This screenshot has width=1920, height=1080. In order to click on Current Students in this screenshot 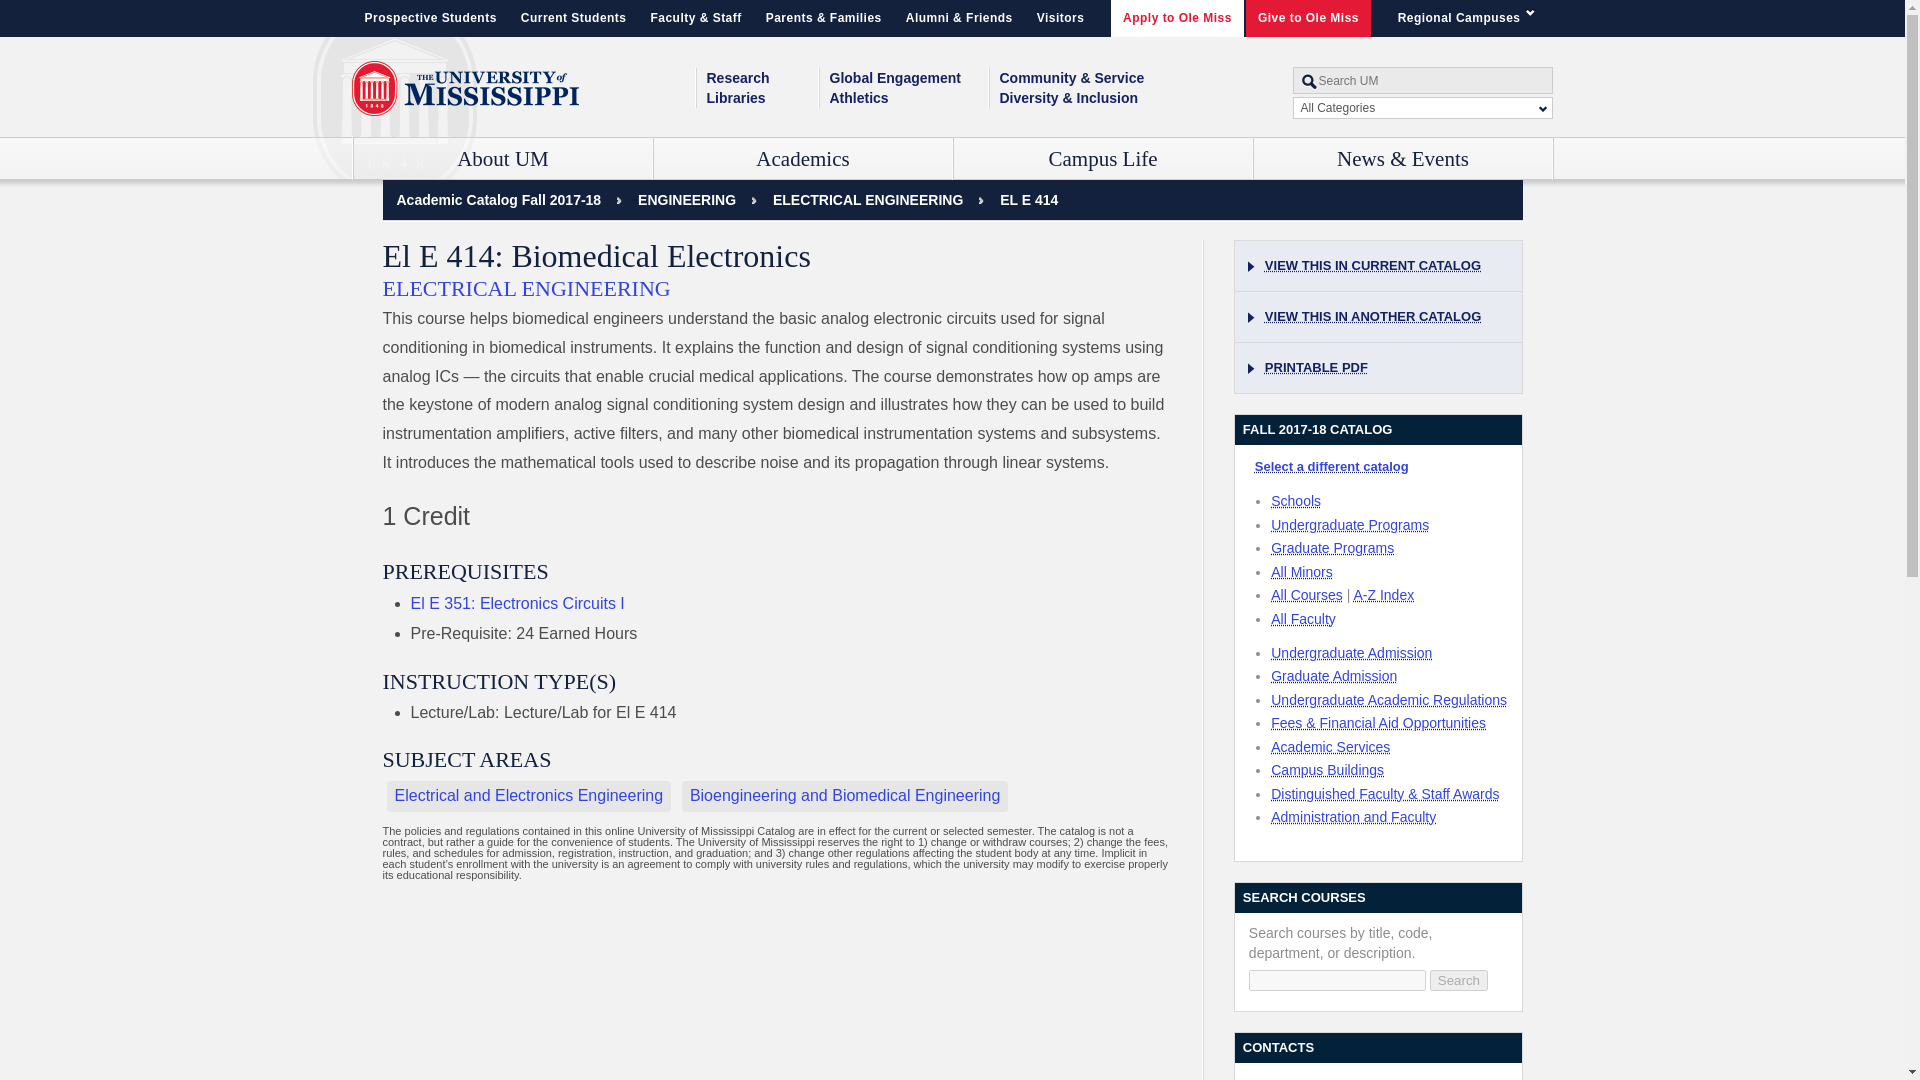, I will do `click(574, 18)`.